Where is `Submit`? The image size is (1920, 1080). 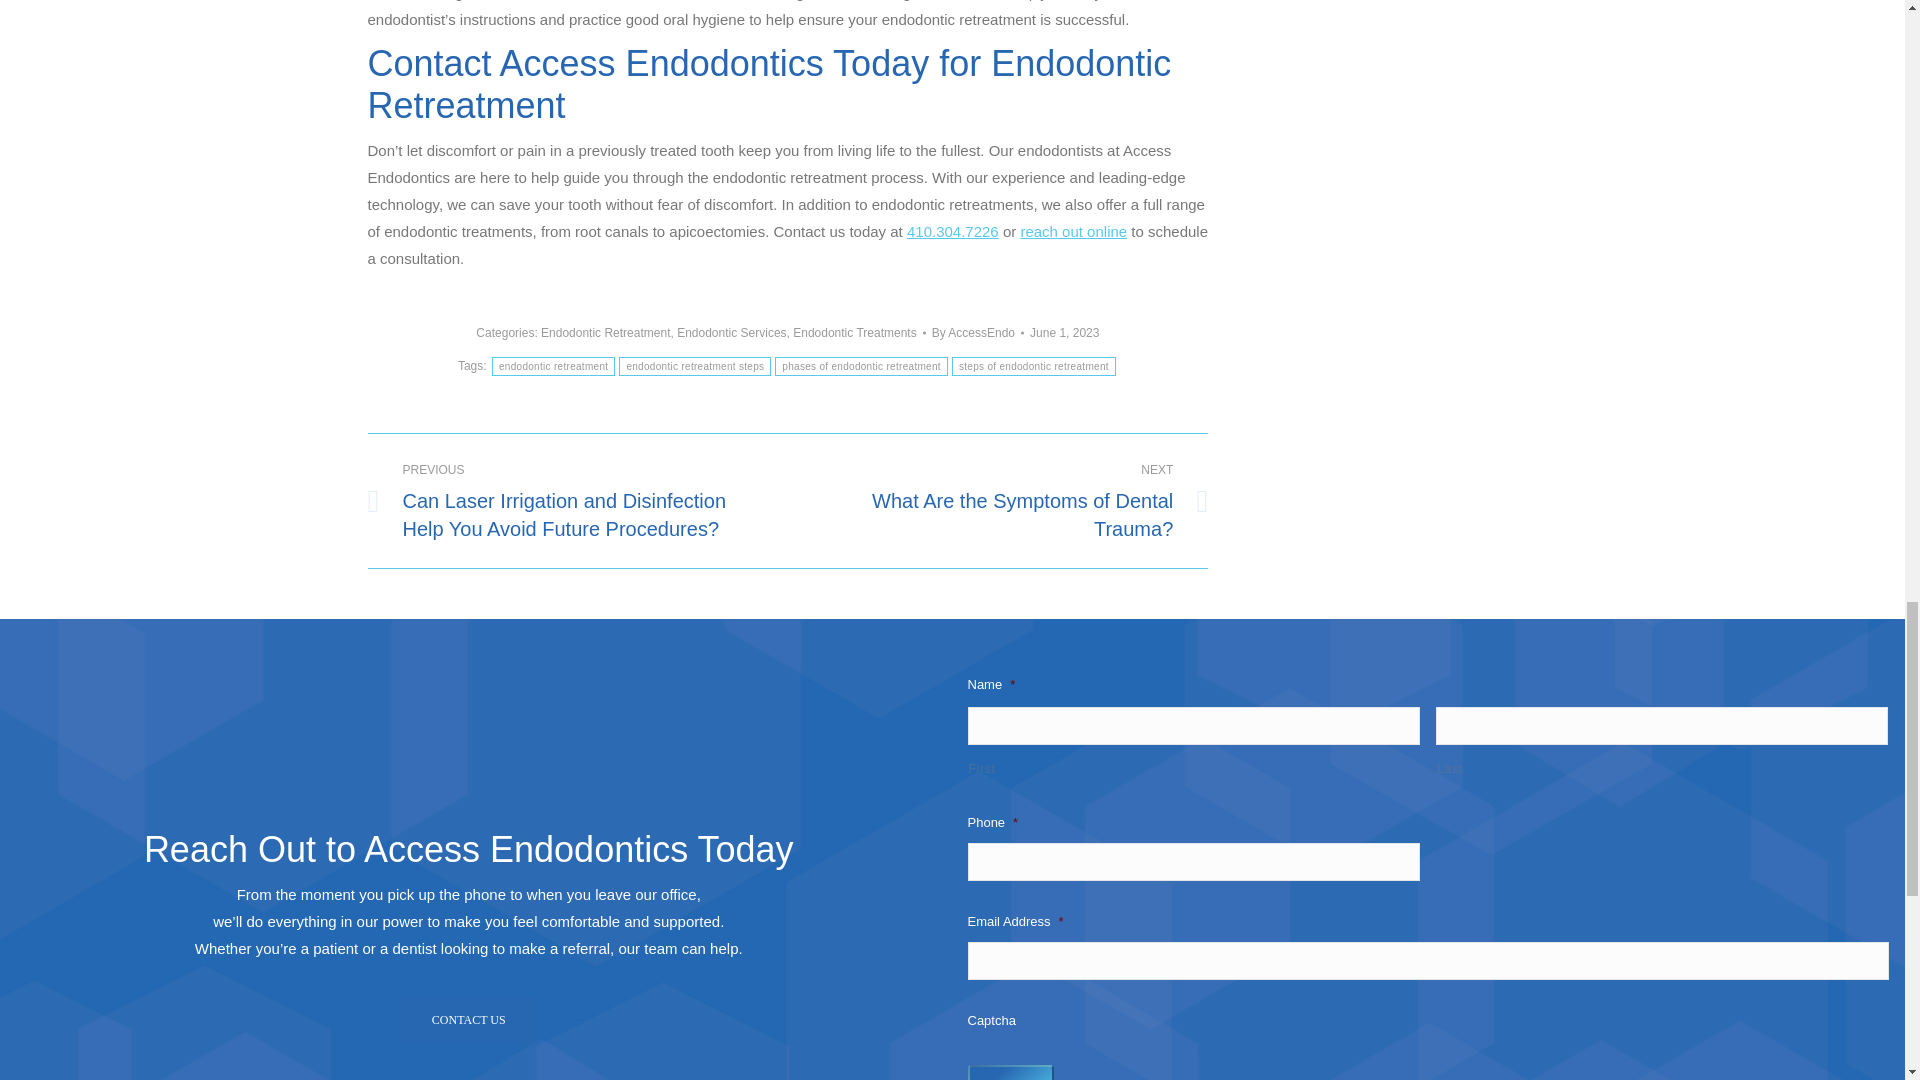 Submit is located at coordinates (1010, 1072).